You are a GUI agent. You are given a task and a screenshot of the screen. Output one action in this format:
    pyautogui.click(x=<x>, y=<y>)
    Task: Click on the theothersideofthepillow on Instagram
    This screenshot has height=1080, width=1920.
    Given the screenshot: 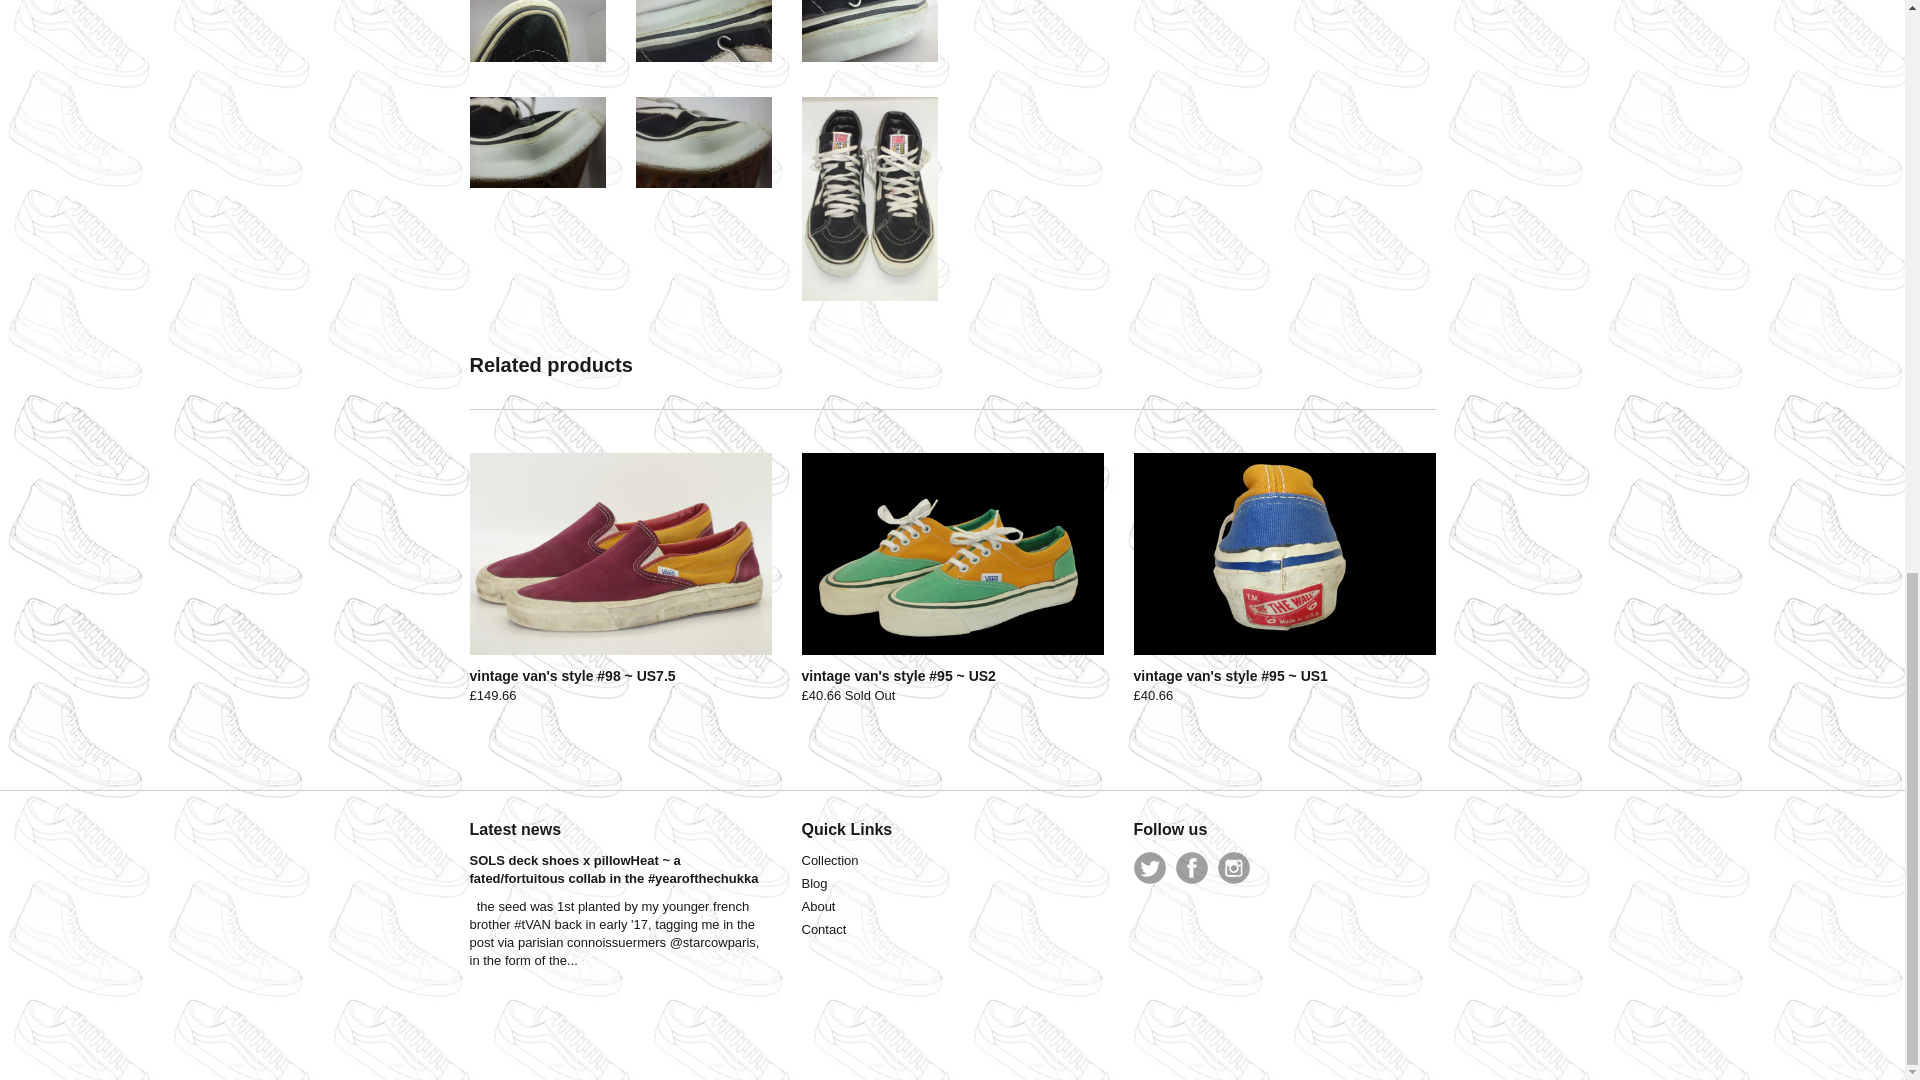 What is the action you would take?
    pyautogui.click(x=1233, y=868)
    